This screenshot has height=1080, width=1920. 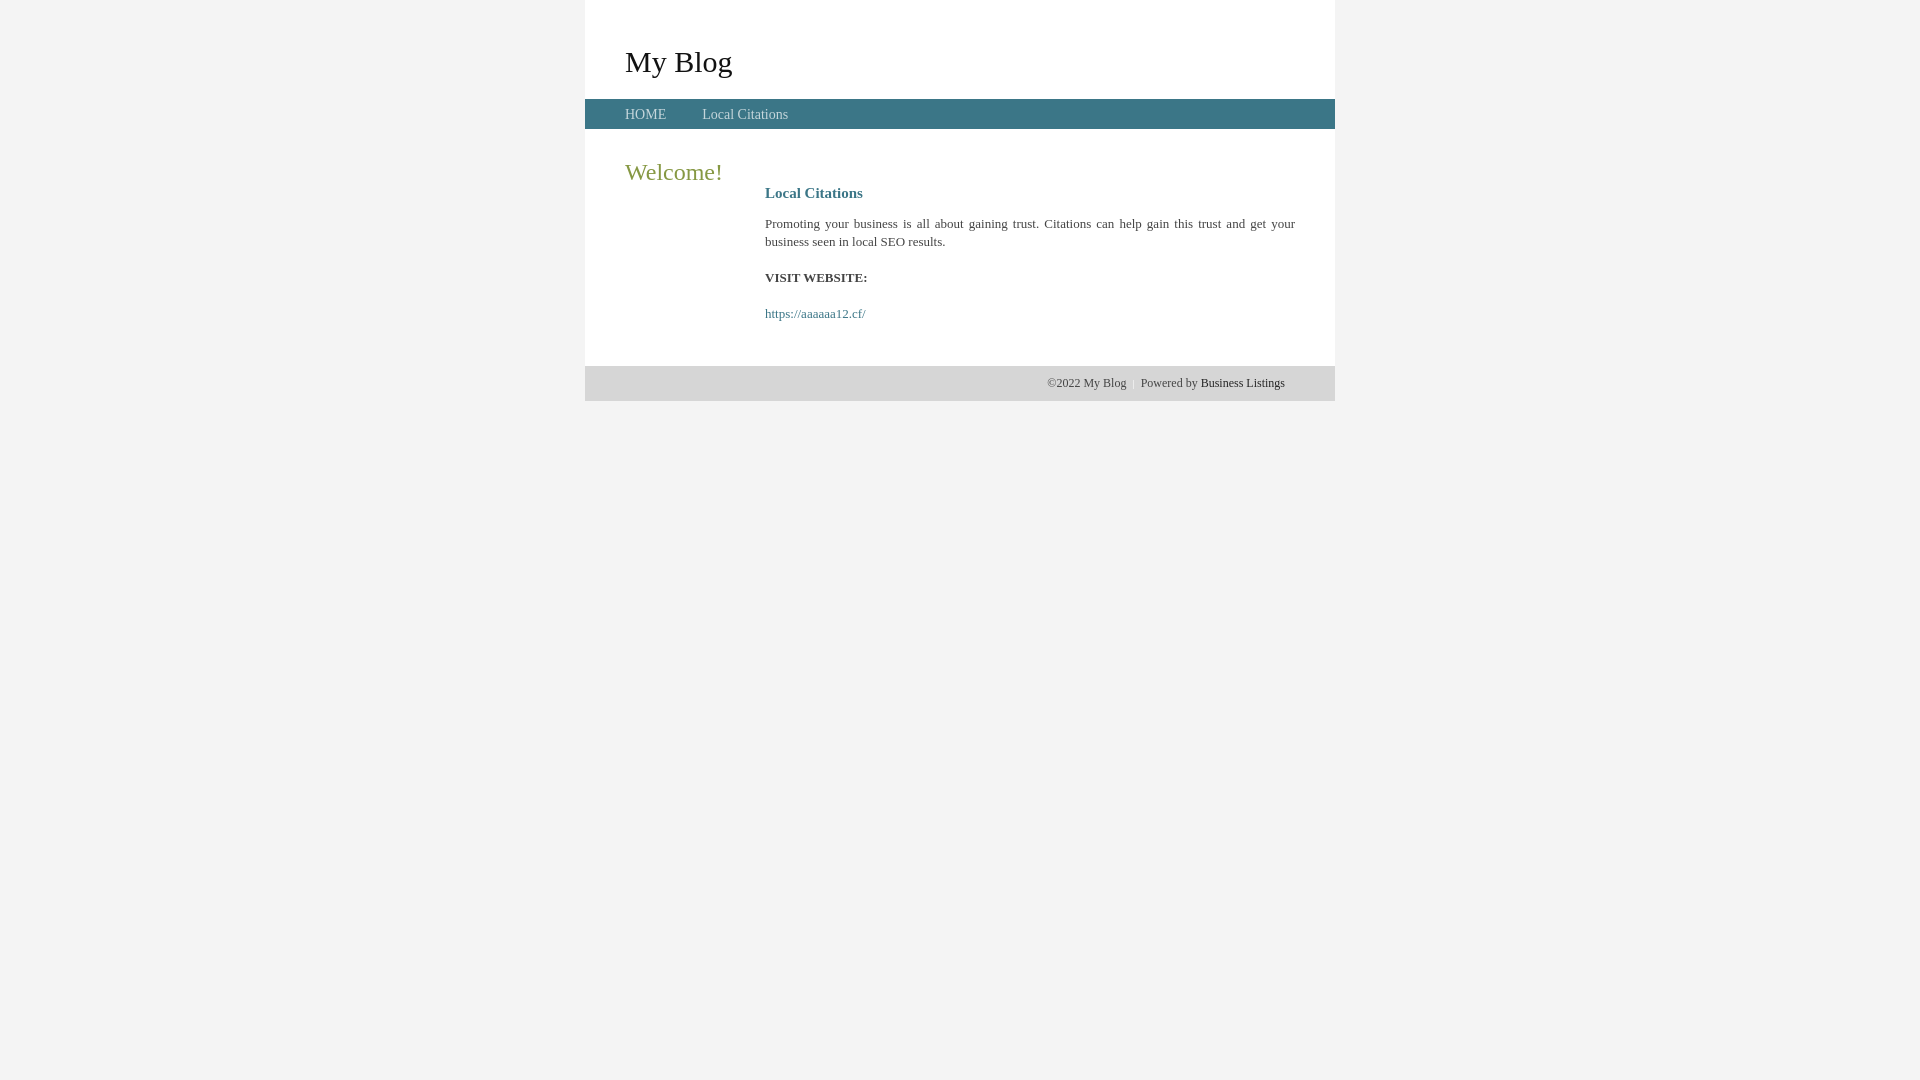 What do you see at coordinates (816, 314) in the screenshot?
I see `https://aaaaaa12.cf/` at bounding box center [816, 314].